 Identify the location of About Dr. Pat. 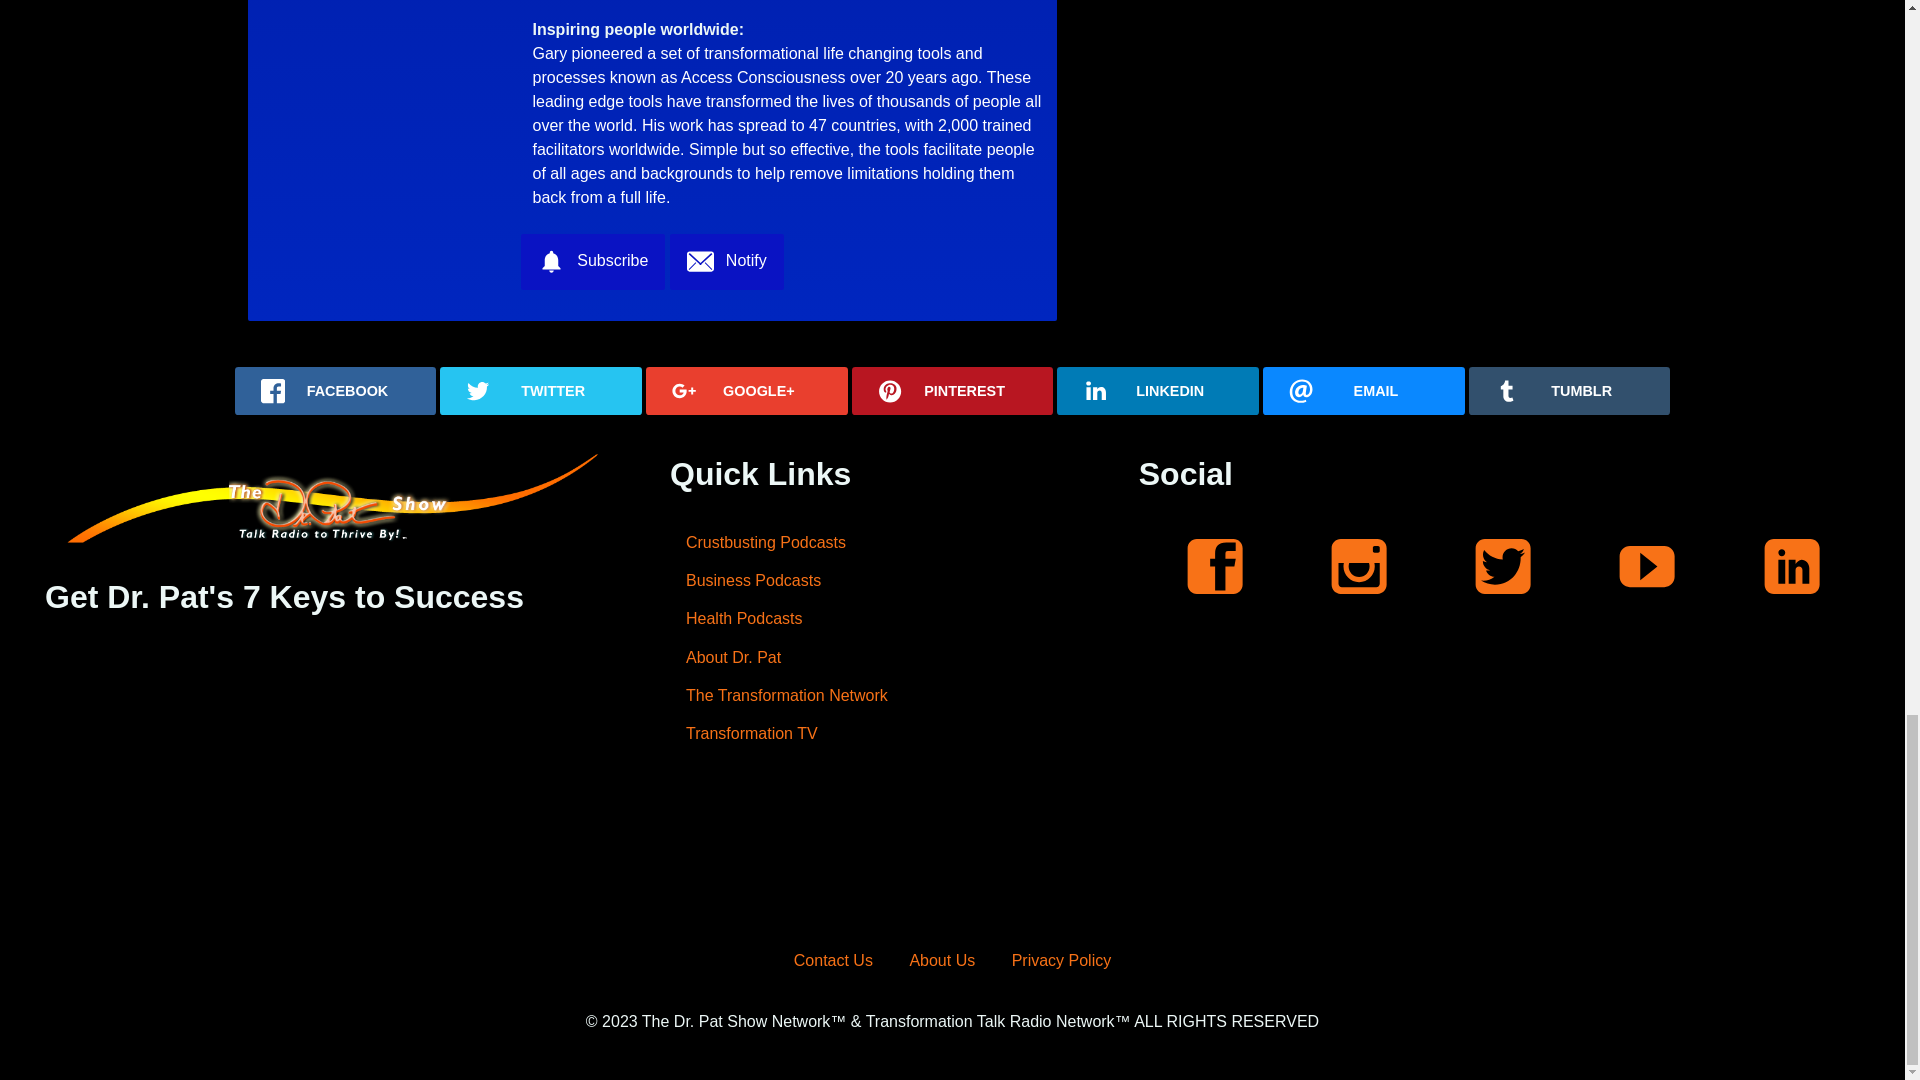
(874, 658).